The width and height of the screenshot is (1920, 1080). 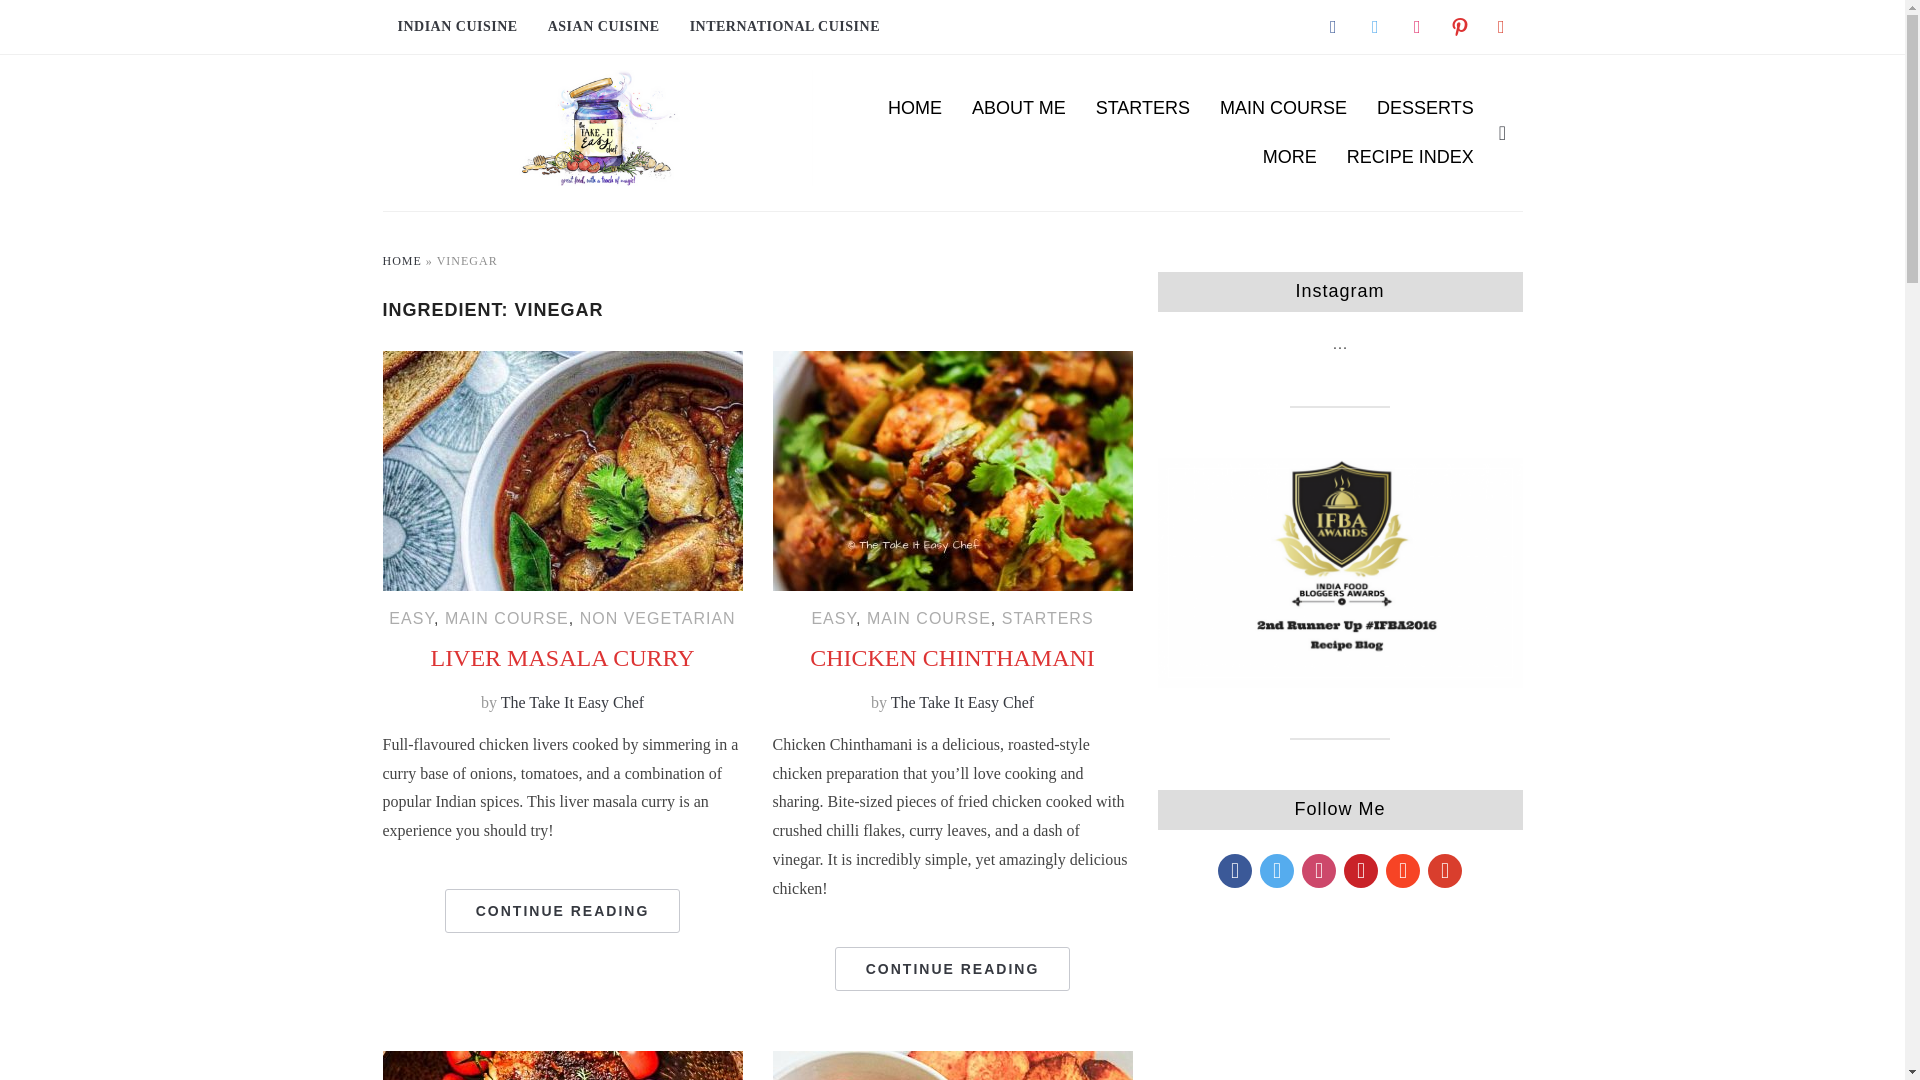 What do you see at coordinates (572, 702) in the screenshot?
I see `Posts by The Take It Easy Chef` at bounding box center [572, 702].